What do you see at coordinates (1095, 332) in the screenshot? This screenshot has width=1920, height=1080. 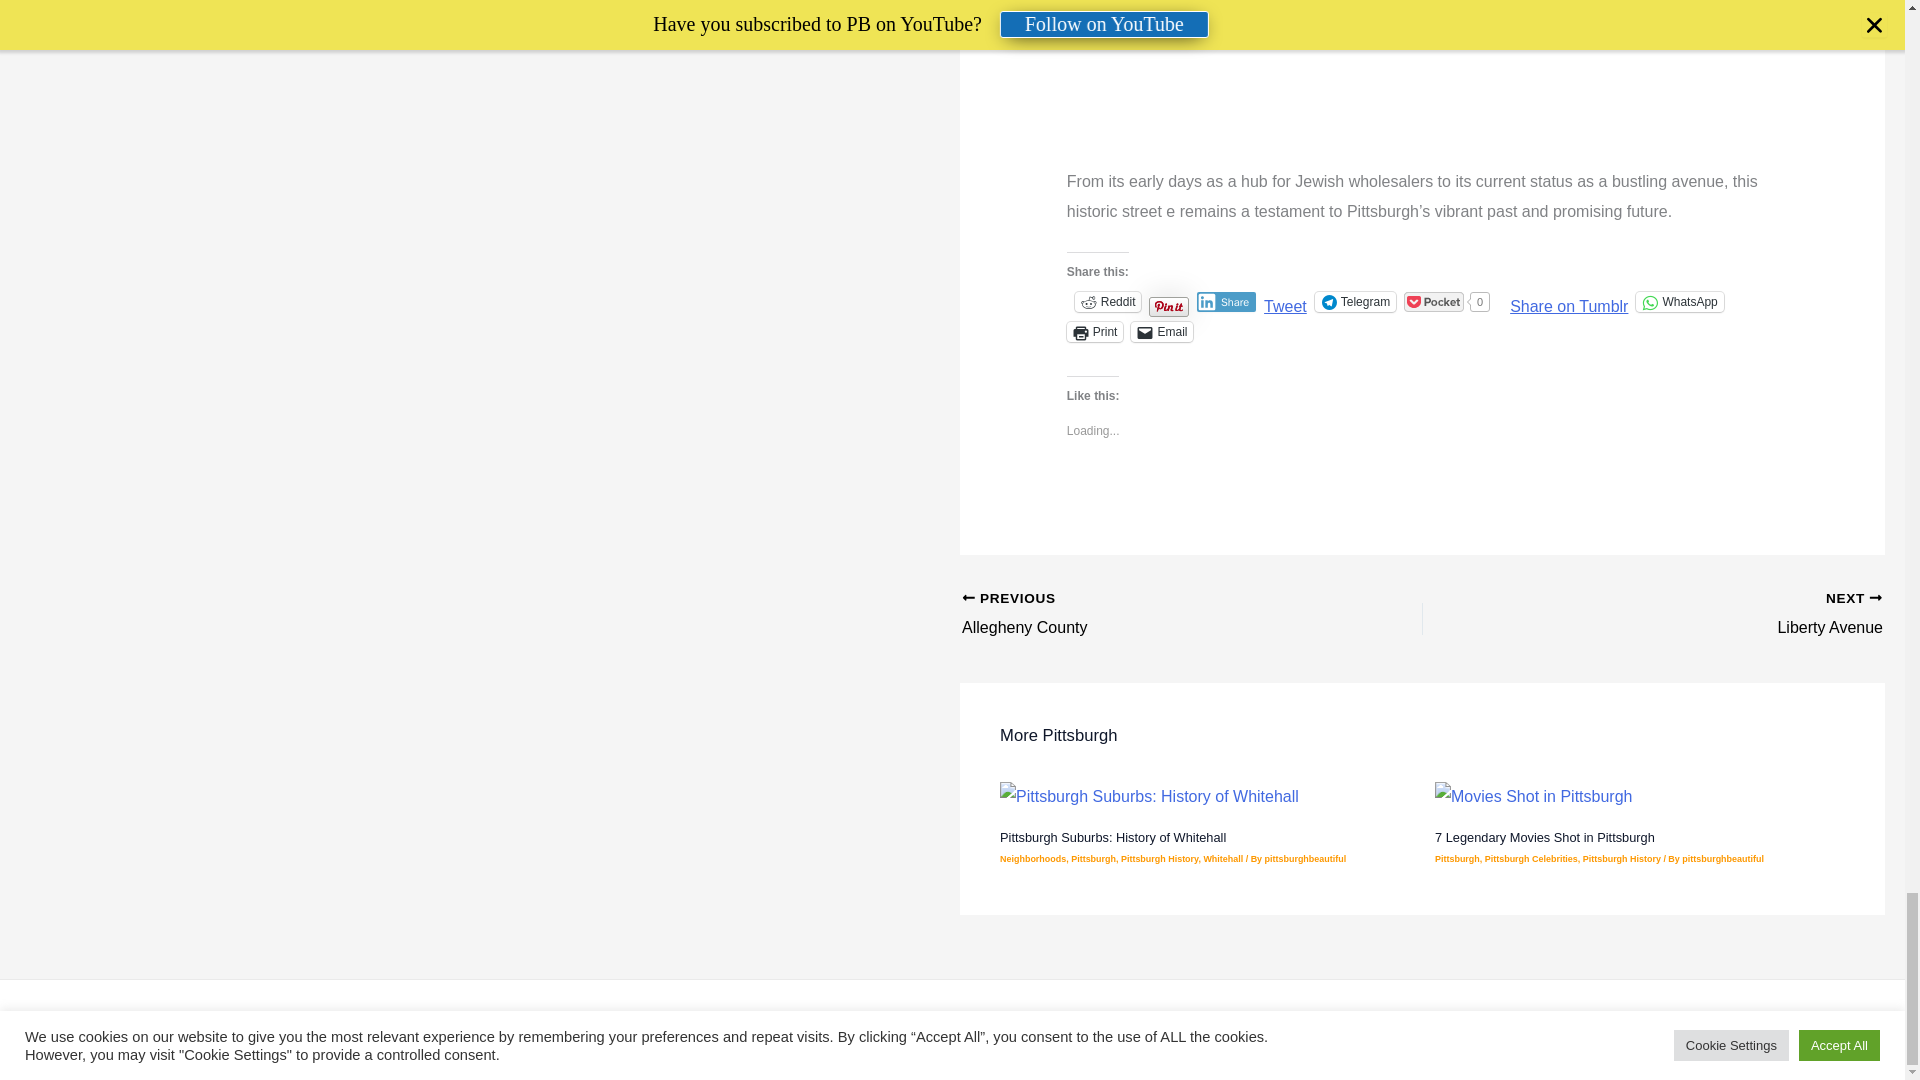 I see `Click to print` at bounding box center [1095, 332].